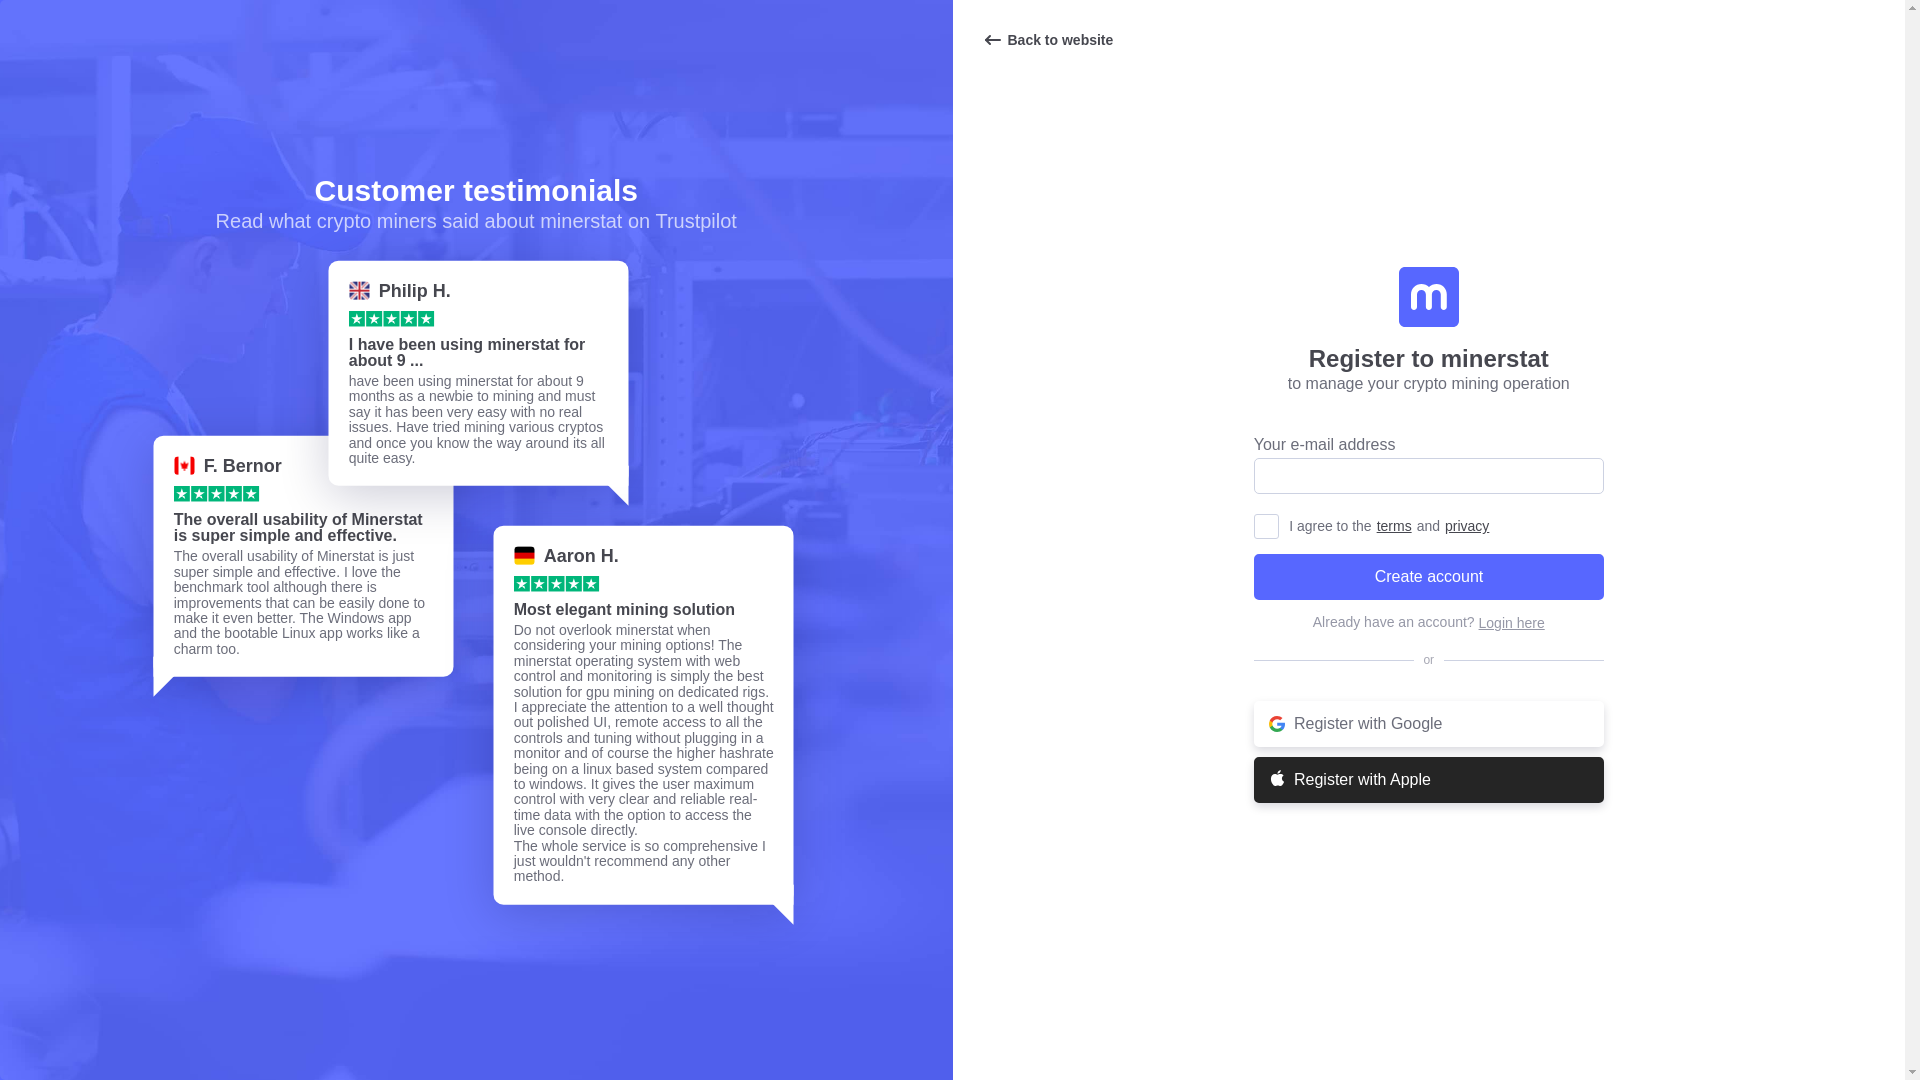 The width and height of the screenshot is (1920, 1080). Describe the element at coordinates (1512, 622) in the screenshot. I see `Login` at that location.